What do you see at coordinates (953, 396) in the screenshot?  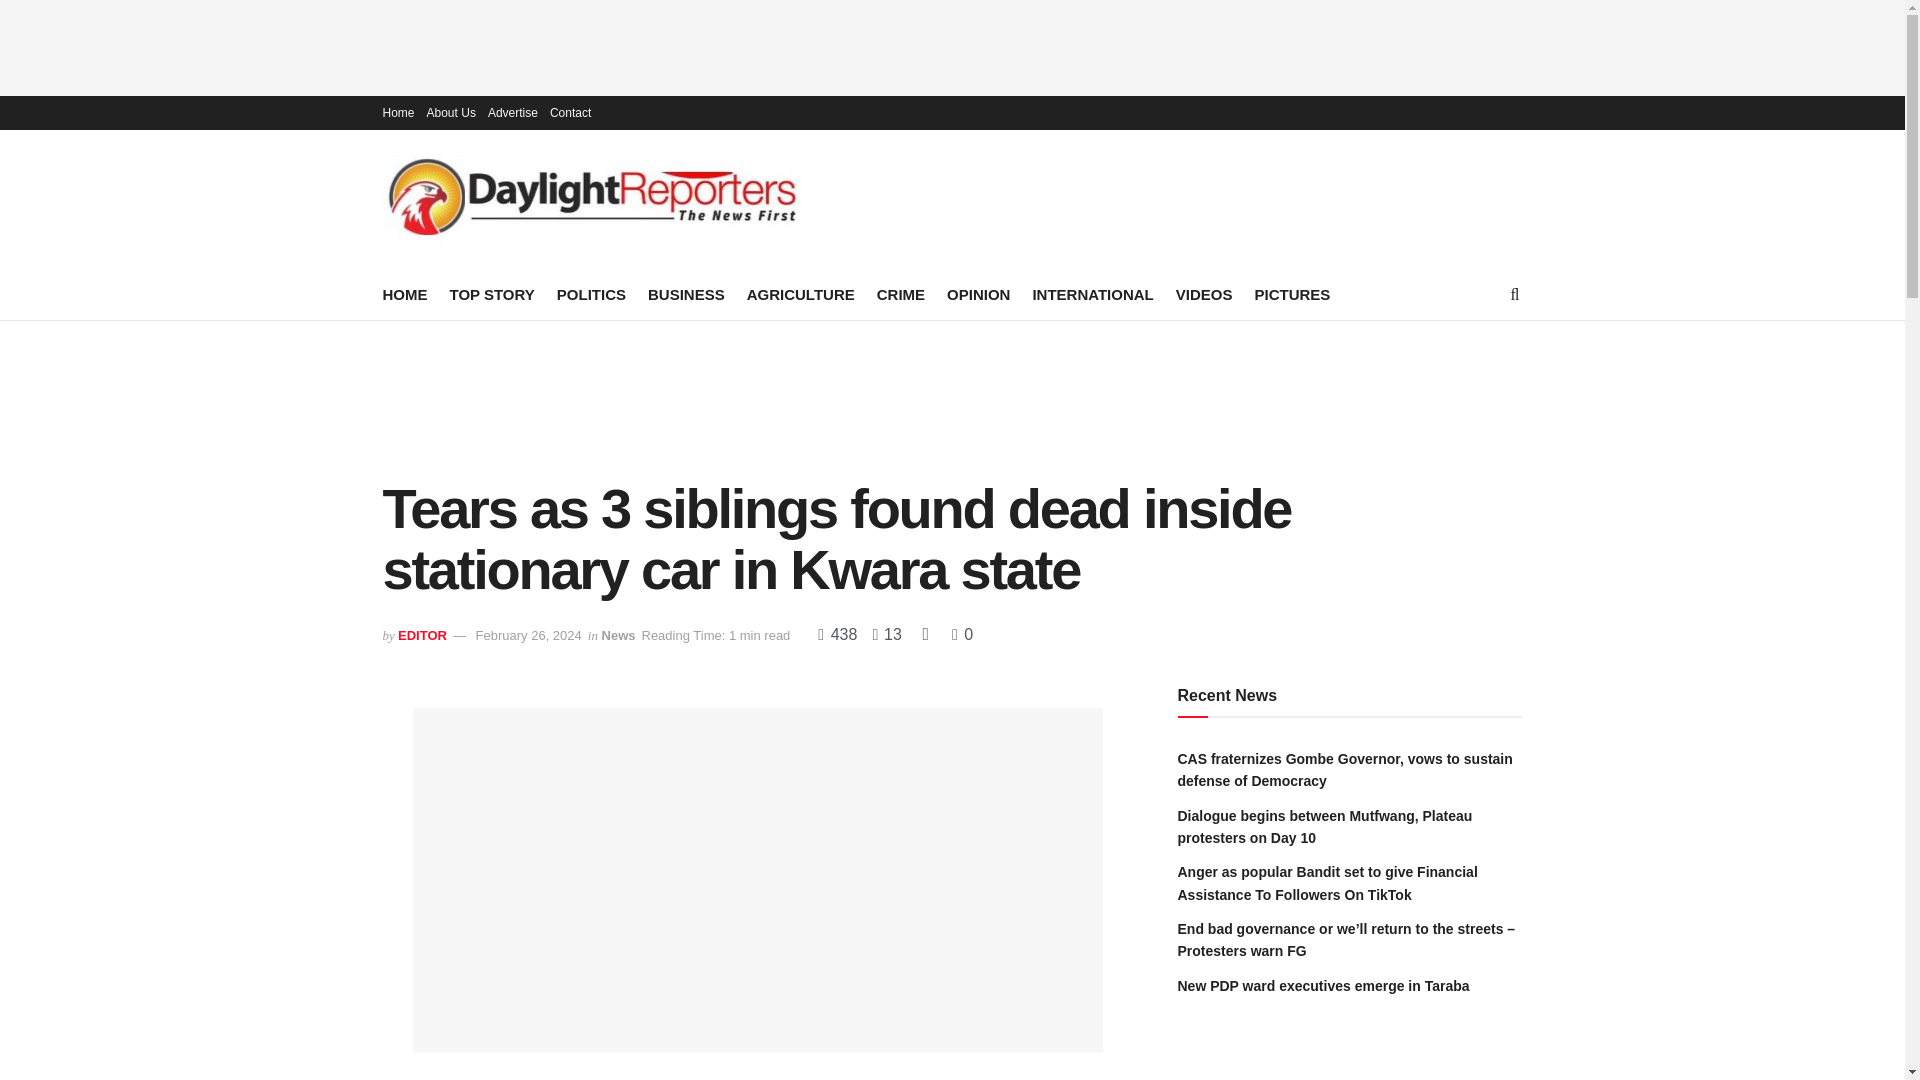 I see `Advertisement` at bounding box center [953, 396].